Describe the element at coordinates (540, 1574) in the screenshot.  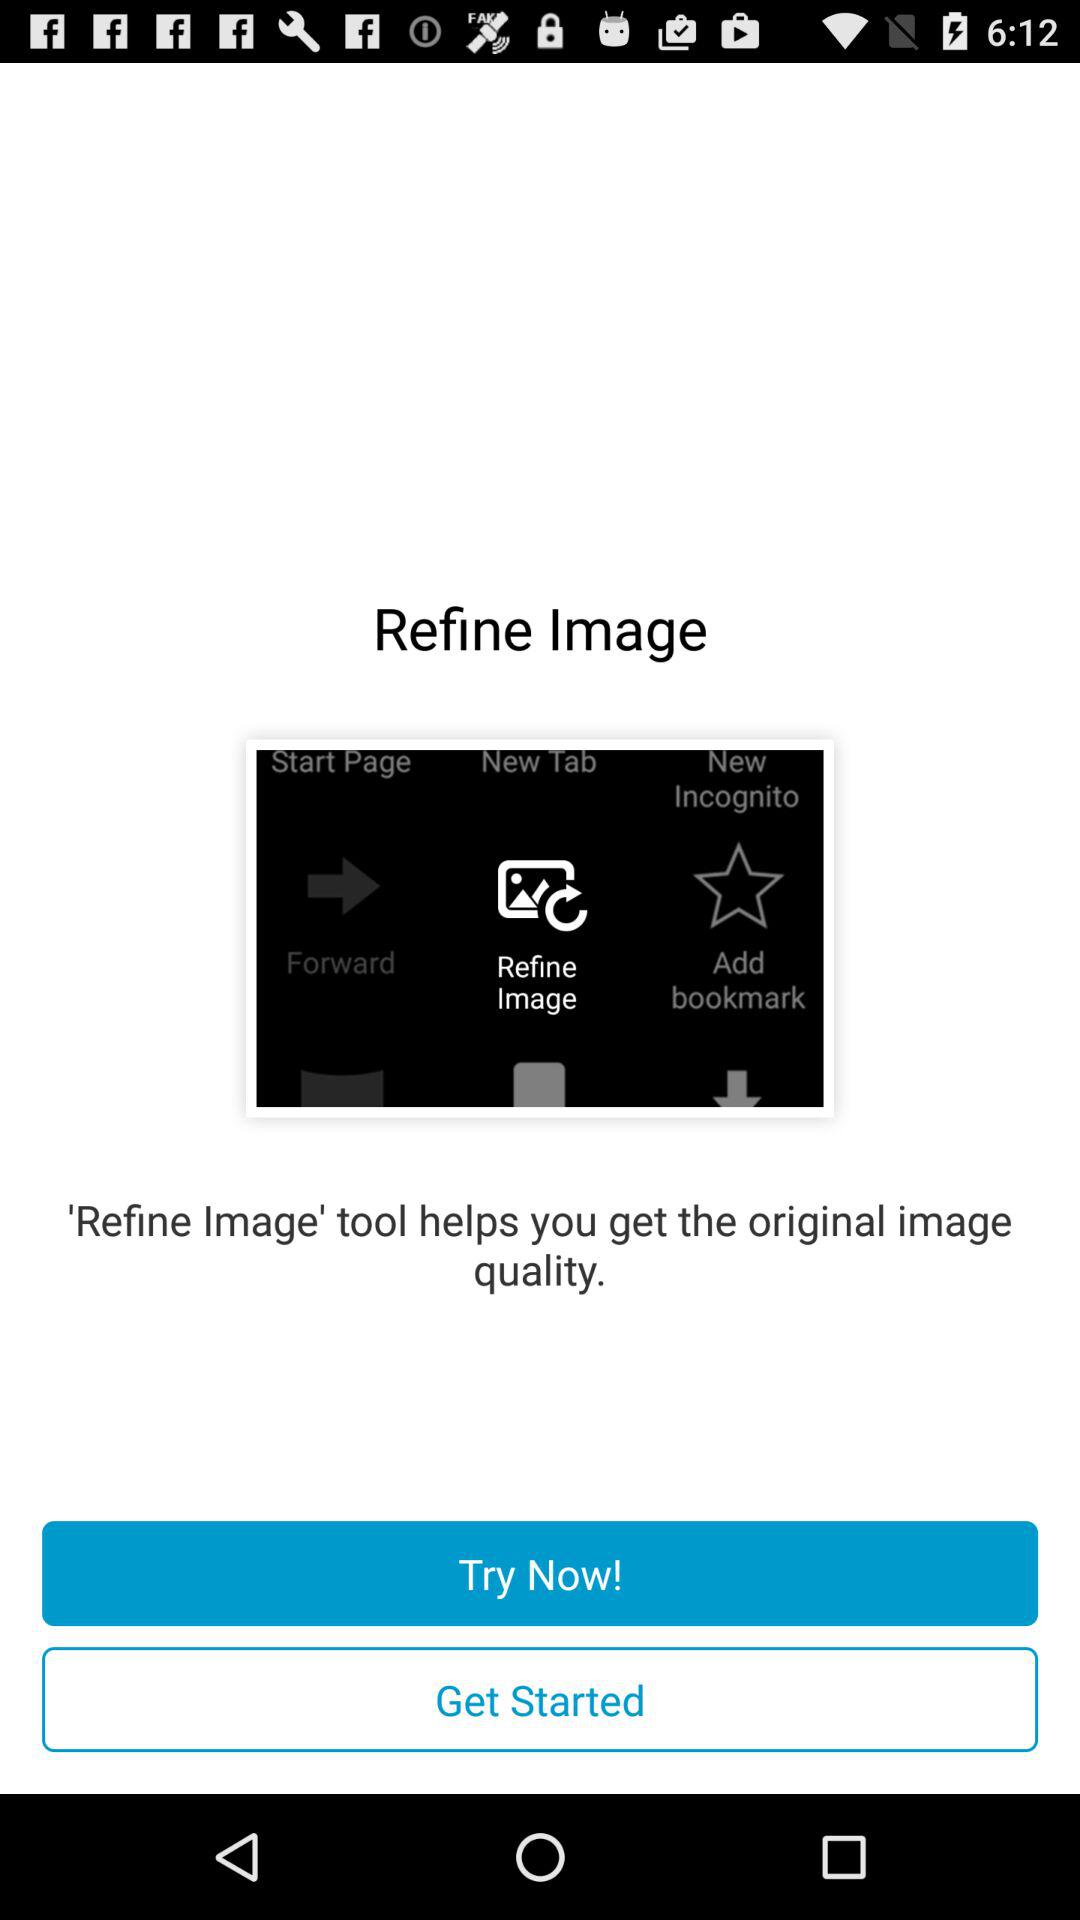
I see `flip until the try now!` at that location.